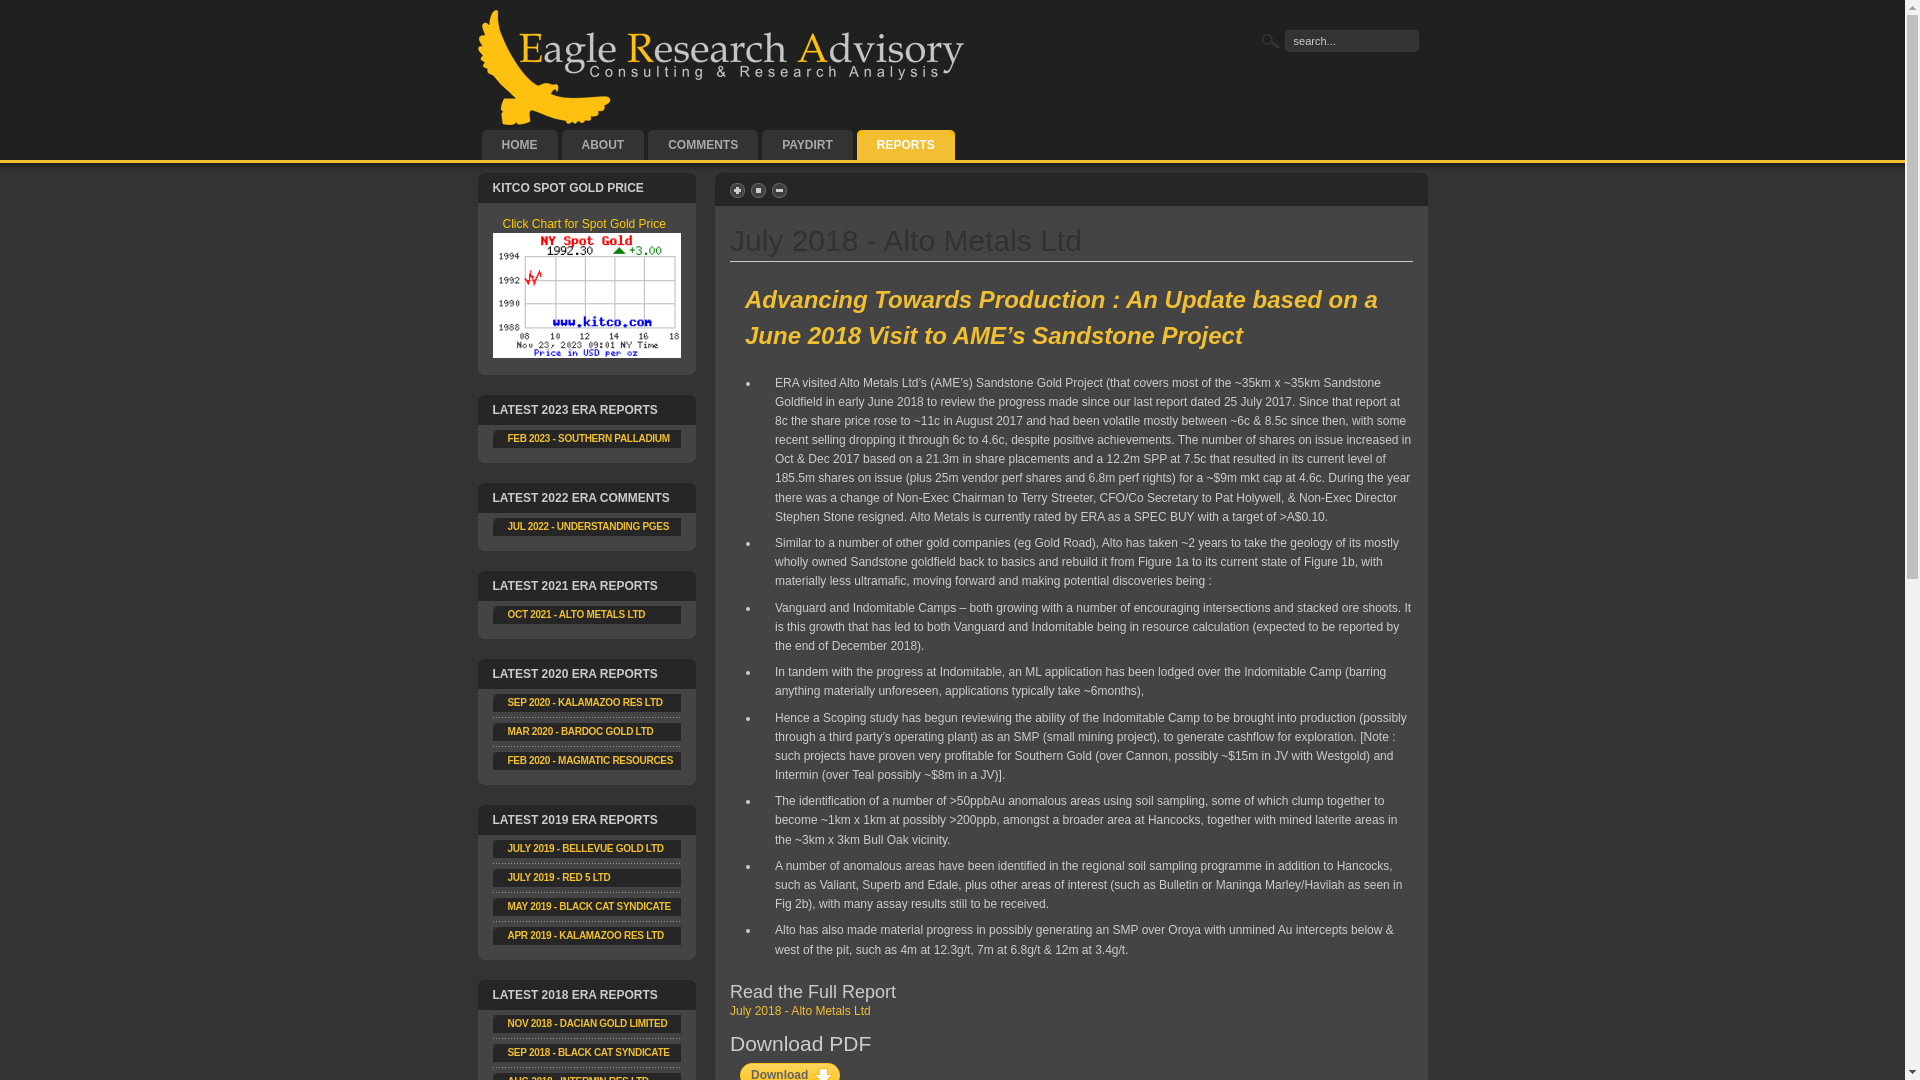  What do you see at coordinates (591, 760) in the screenshot?
I see `FEB 2020 - MAGMATIC RESOURCES` at bounding box center [591, 760].